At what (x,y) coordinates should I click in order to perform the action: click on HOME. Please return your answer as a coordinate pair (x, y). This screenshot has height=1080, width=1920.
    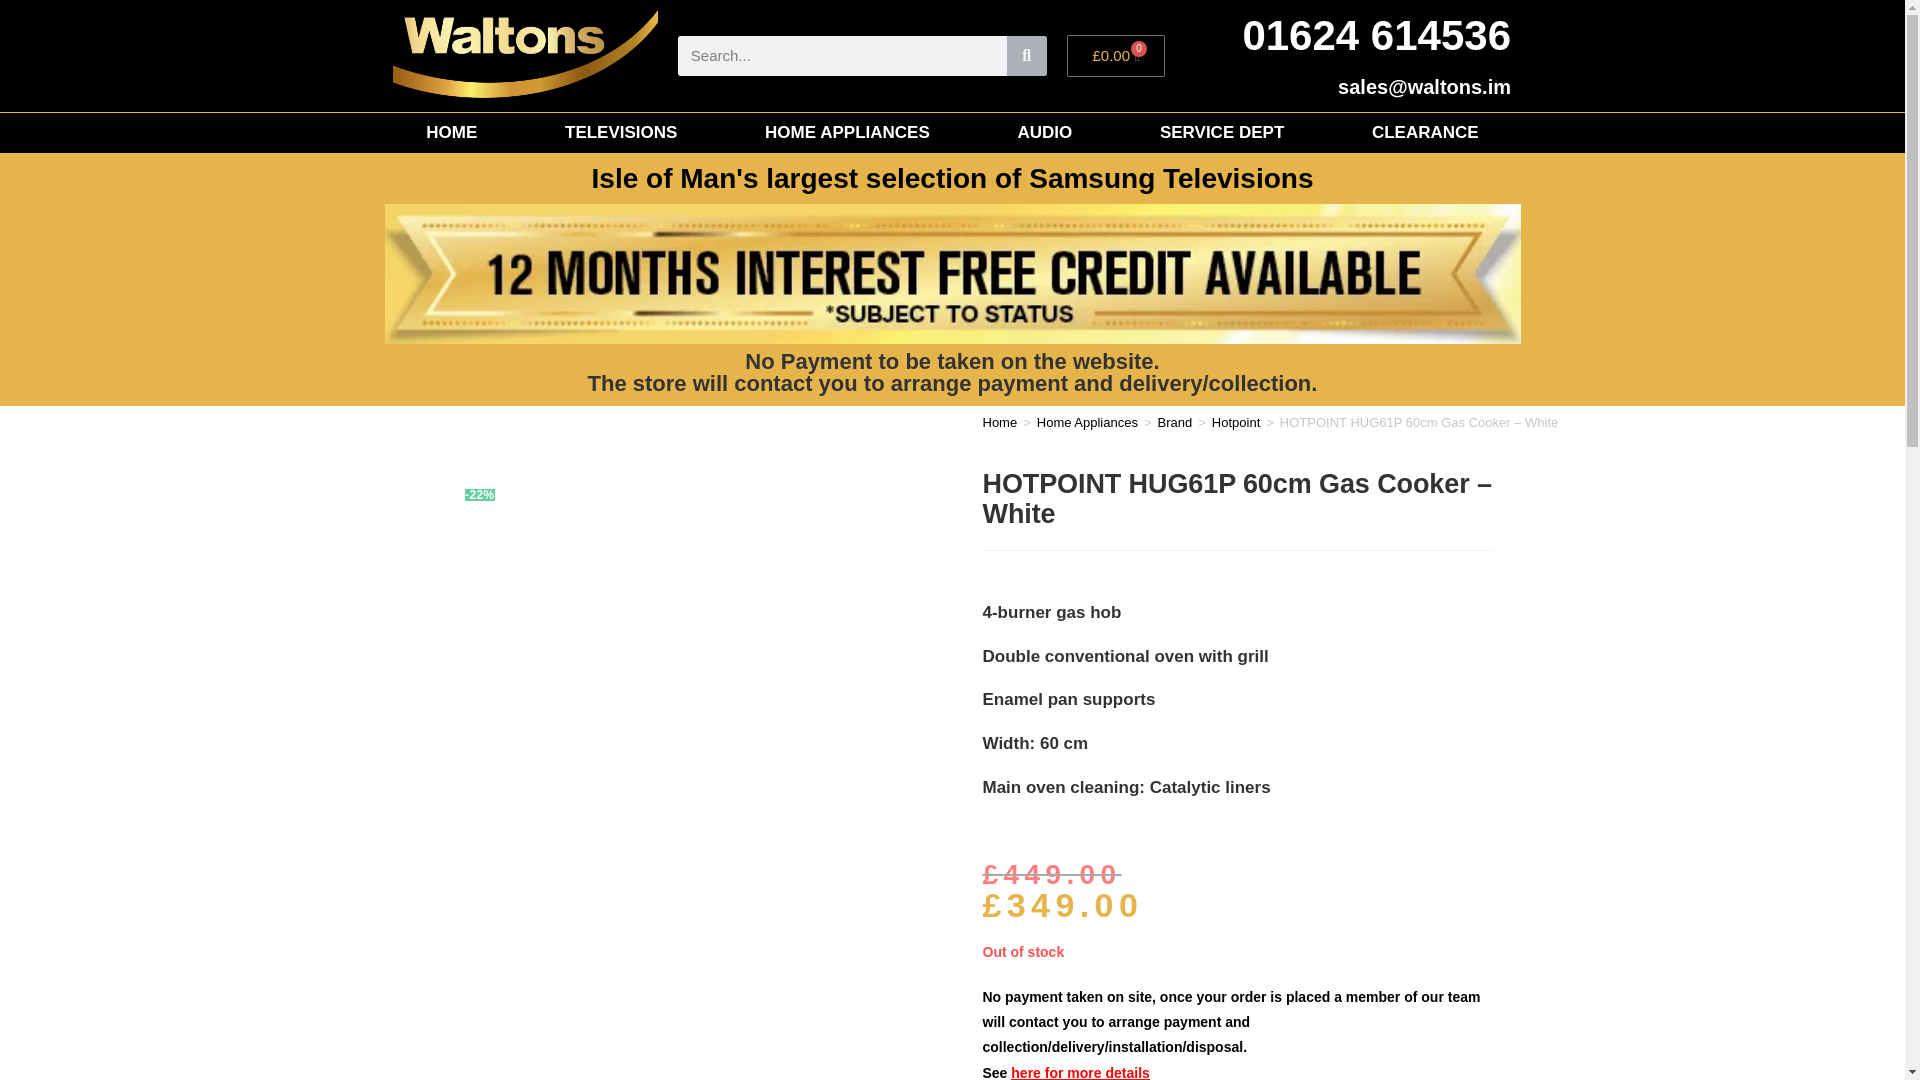
    Looking at the image, I should click on (451, 133).